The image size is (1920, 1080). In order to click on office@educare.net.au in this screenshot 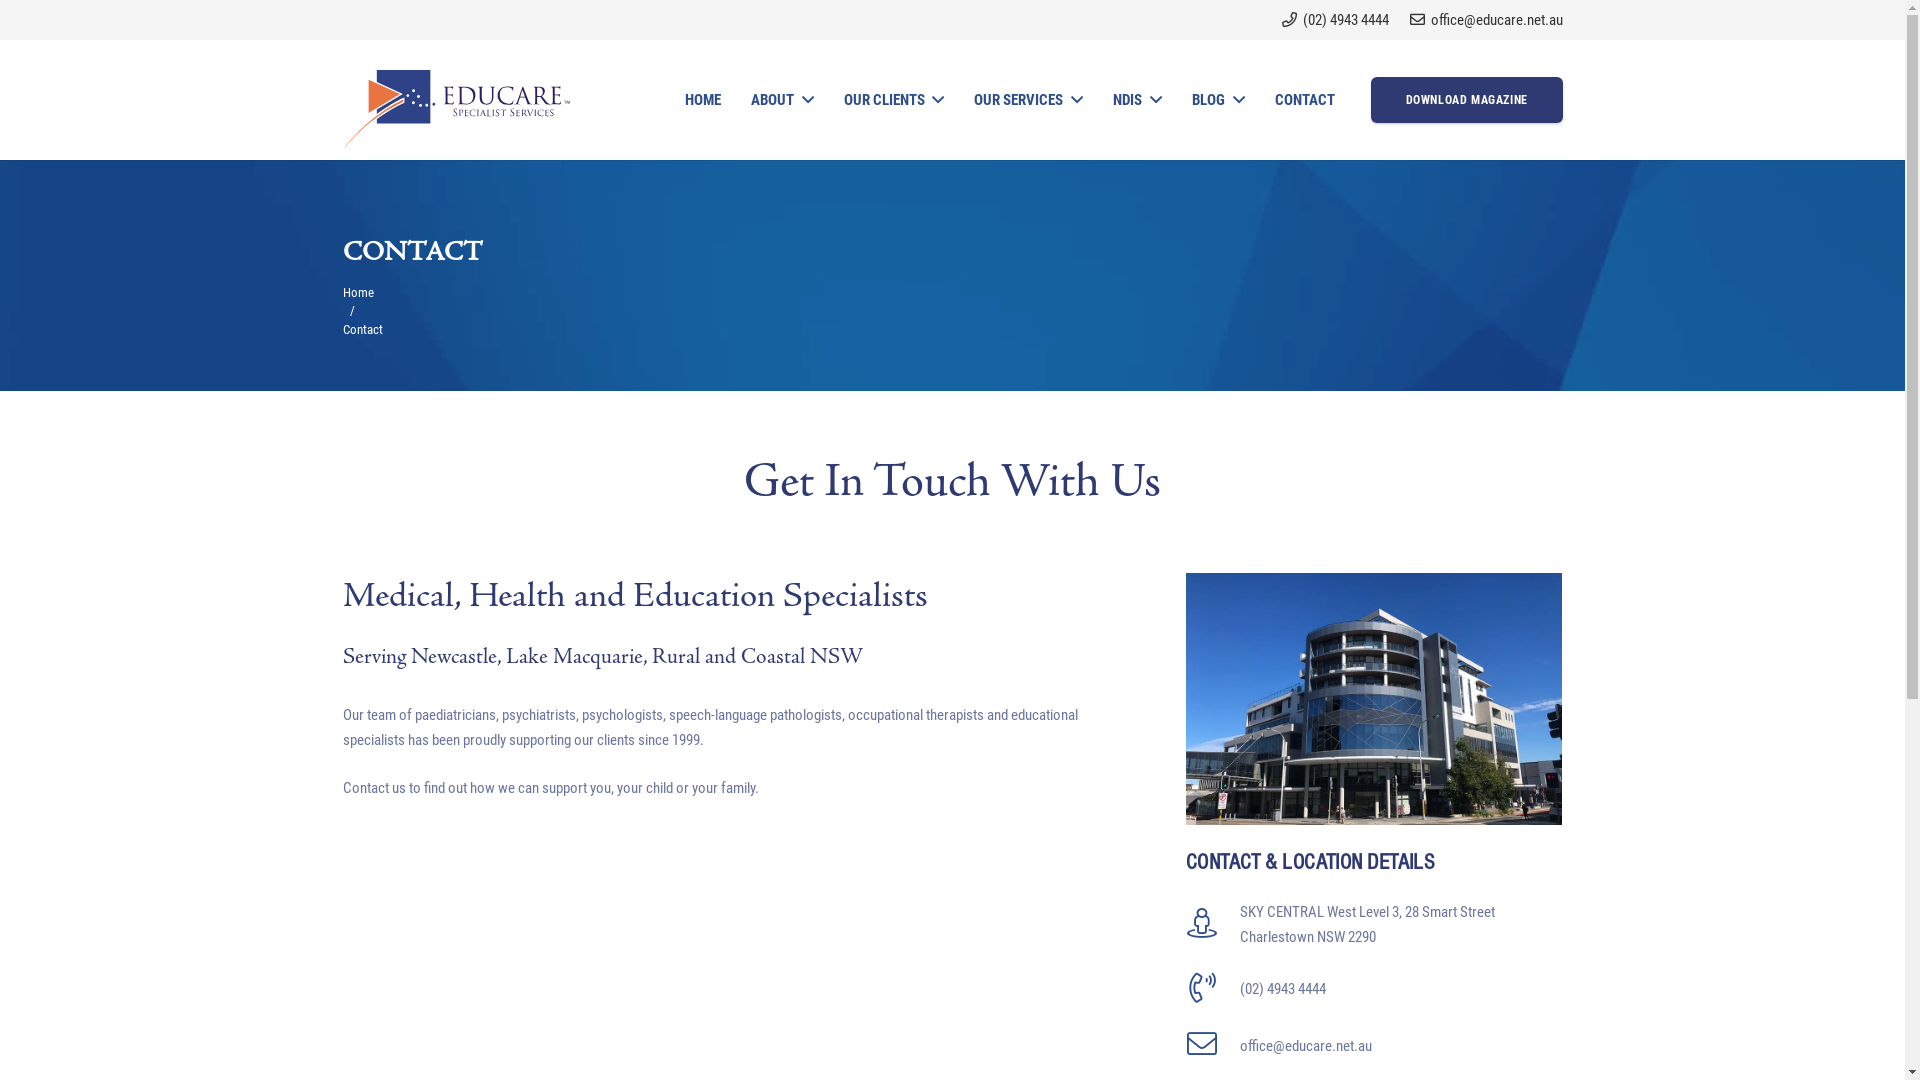, I will do `click(1306, 1046)`.